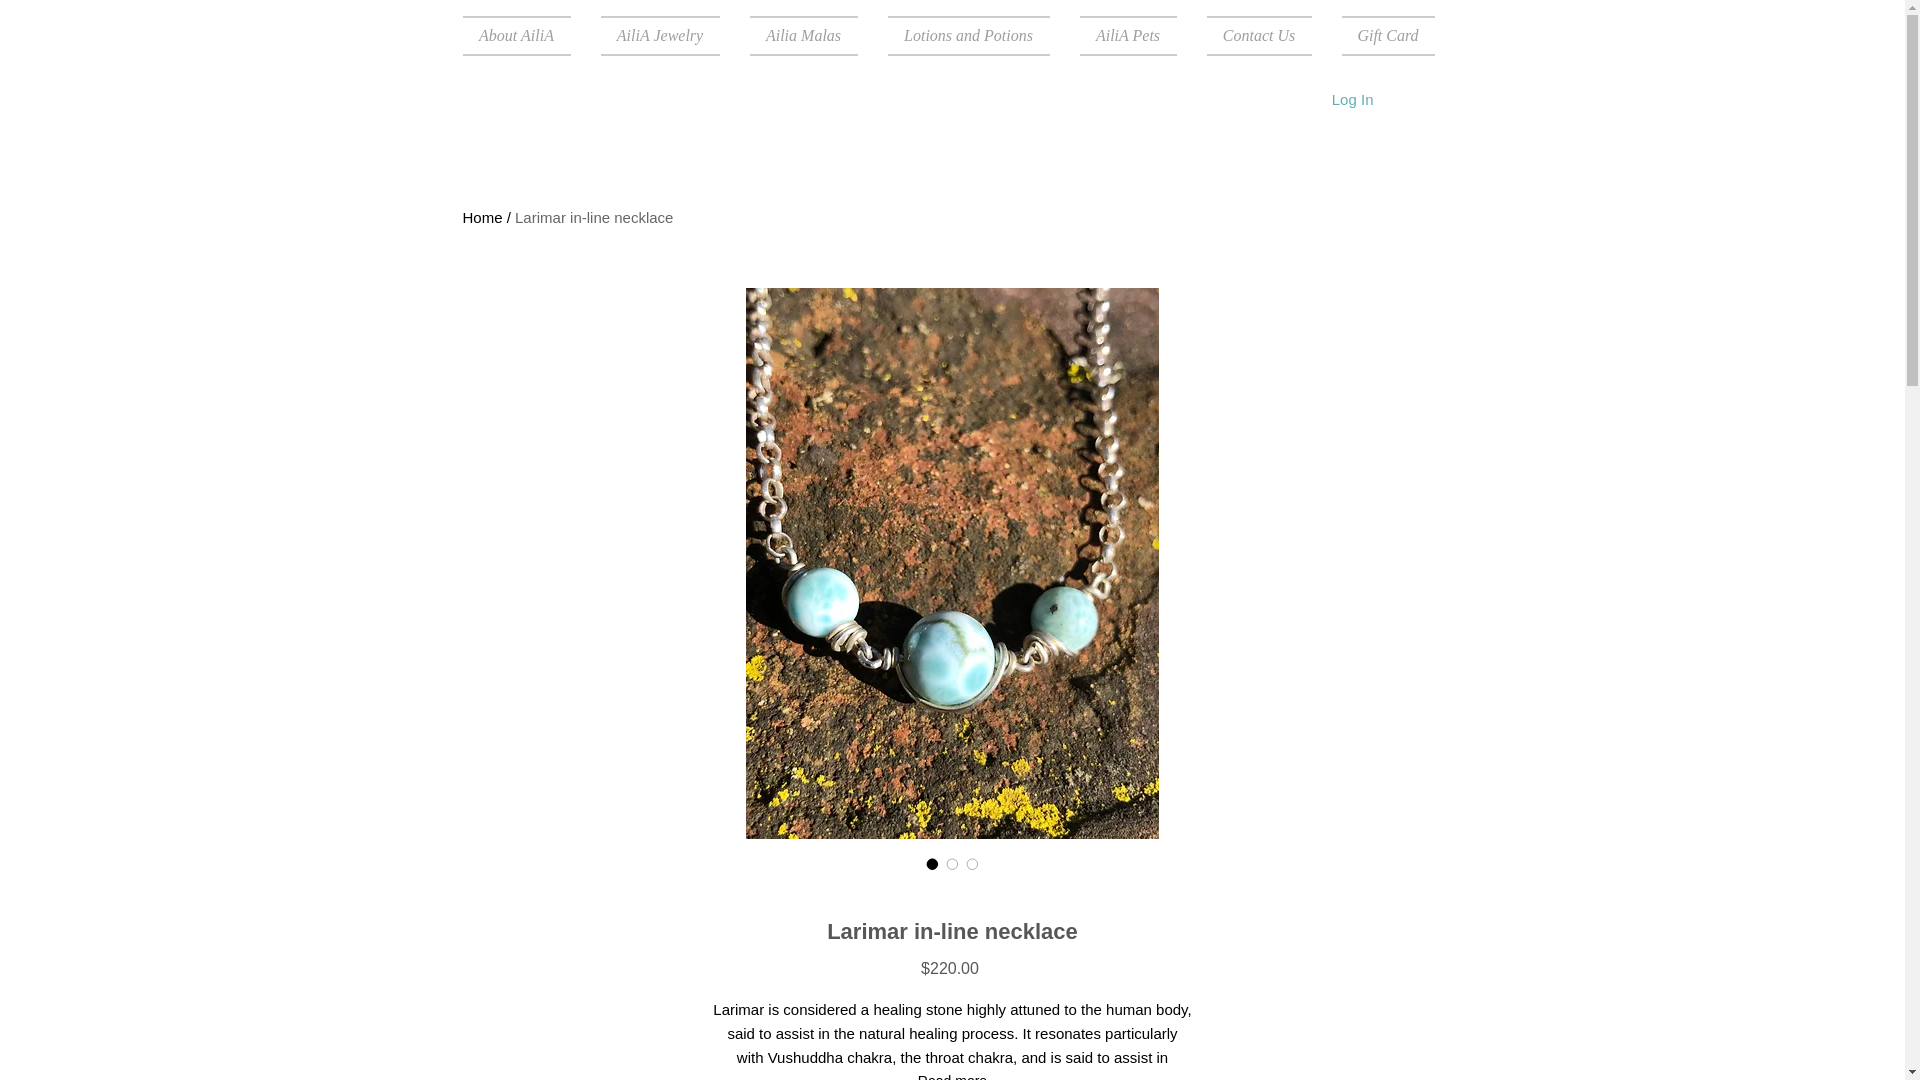 Image resolution: width=1920 pixels, height=1080 pixels. I want to click on Ailia Malas, so click(802, 36).